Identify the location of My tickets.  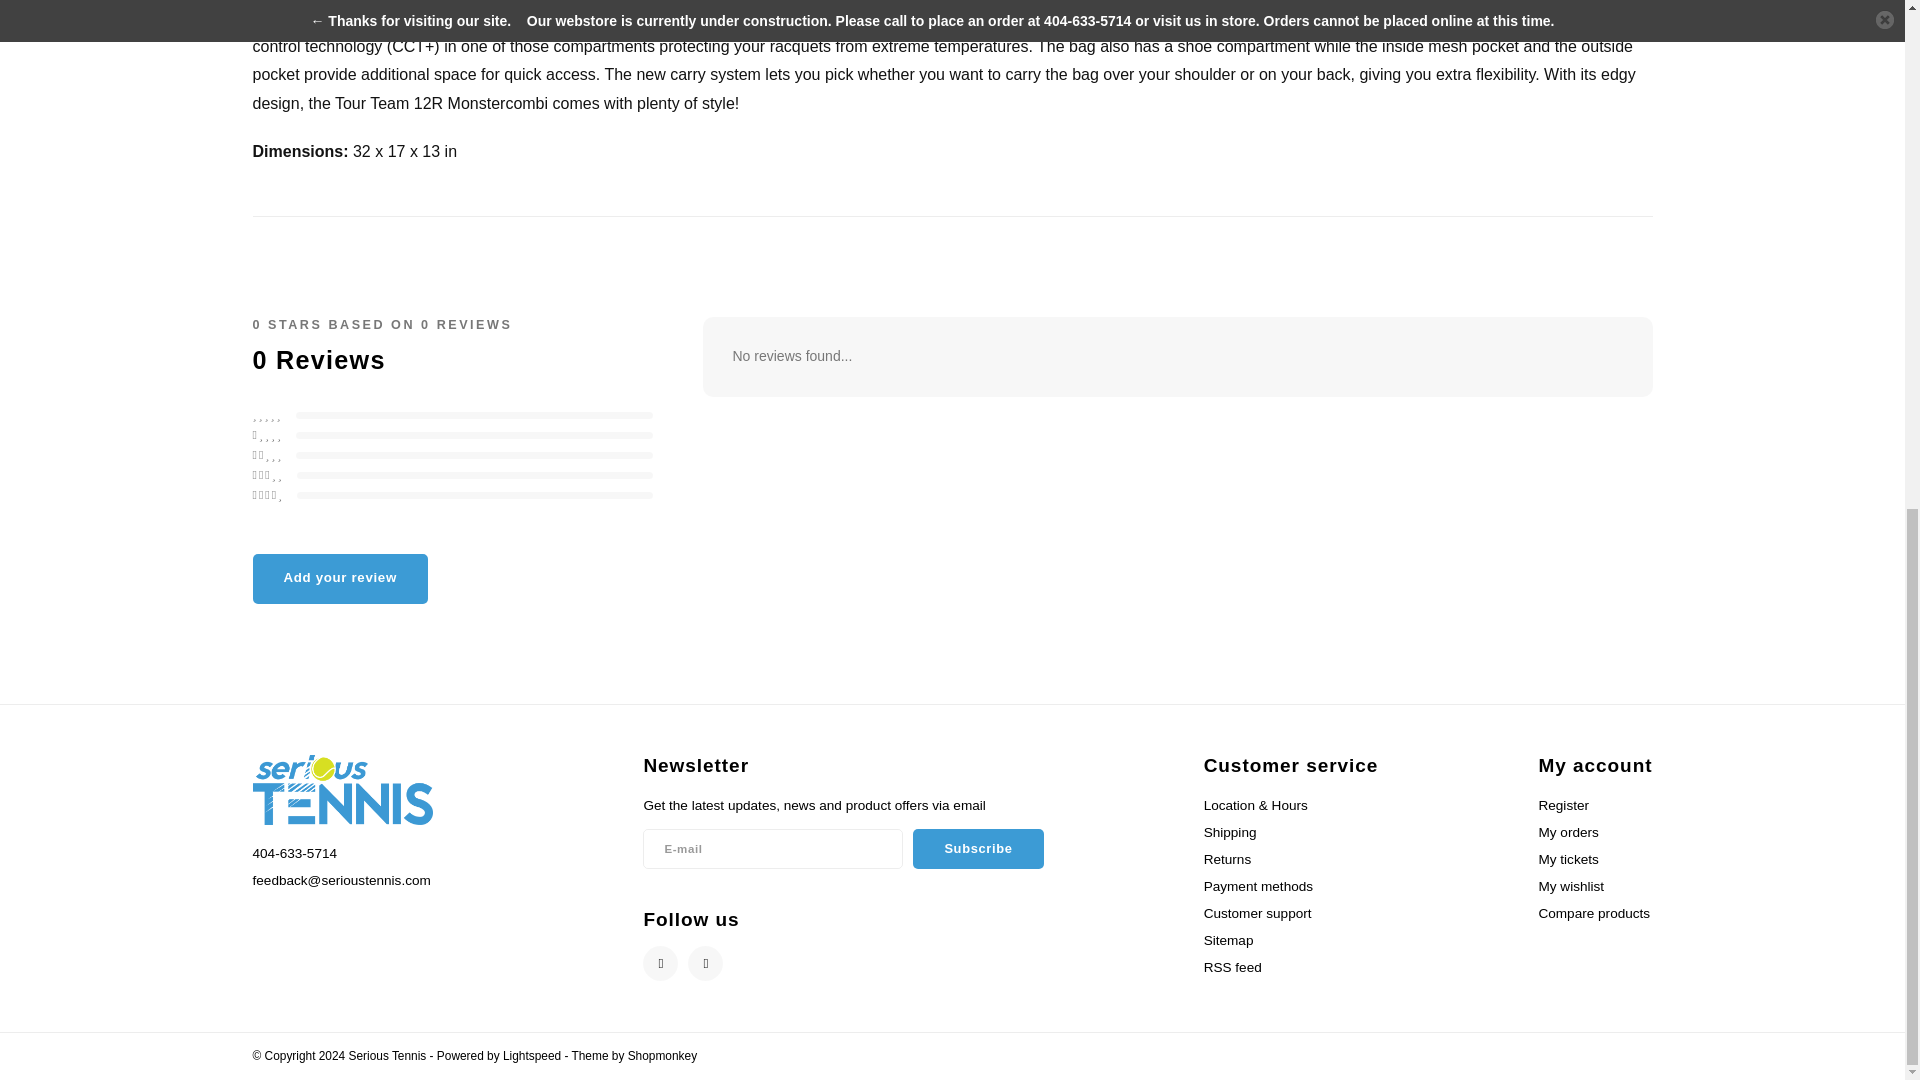
(1567, 860).